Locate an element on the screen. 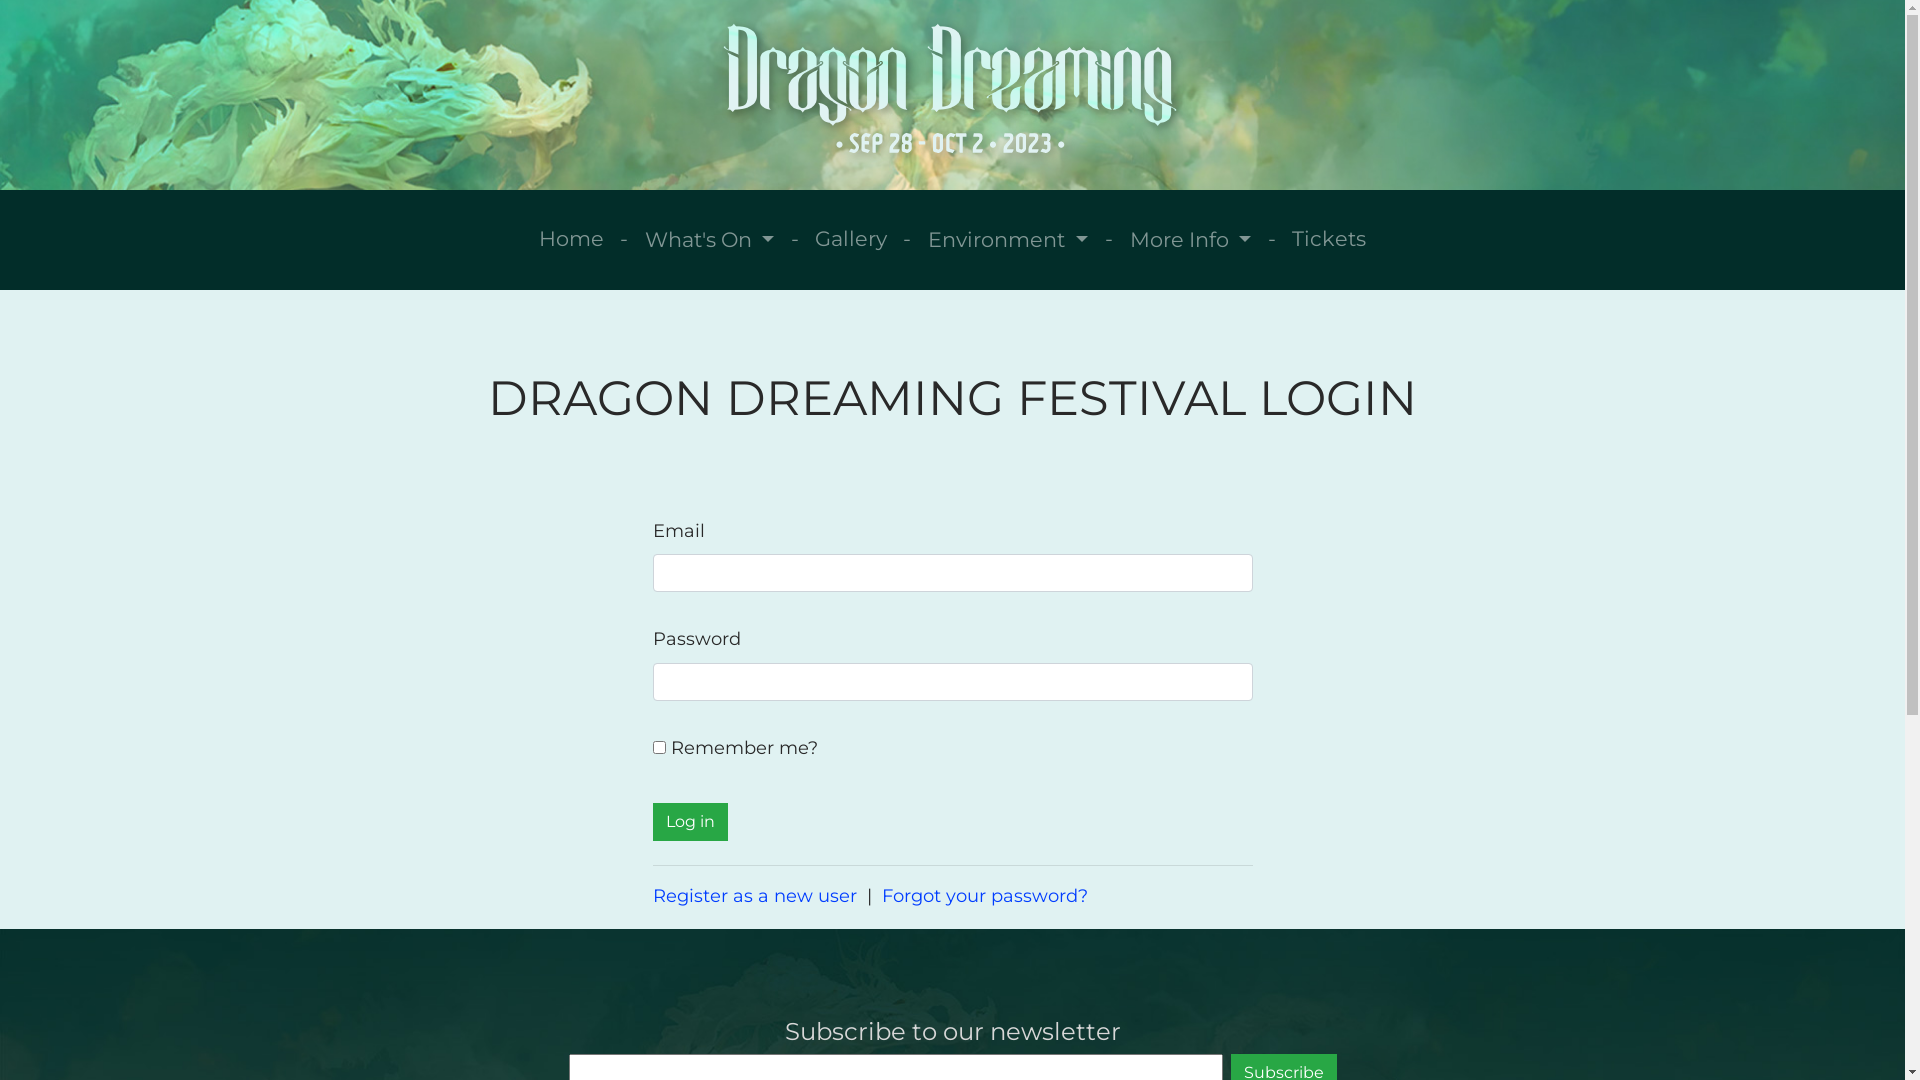  Log in is located at coordinates (690, 822).